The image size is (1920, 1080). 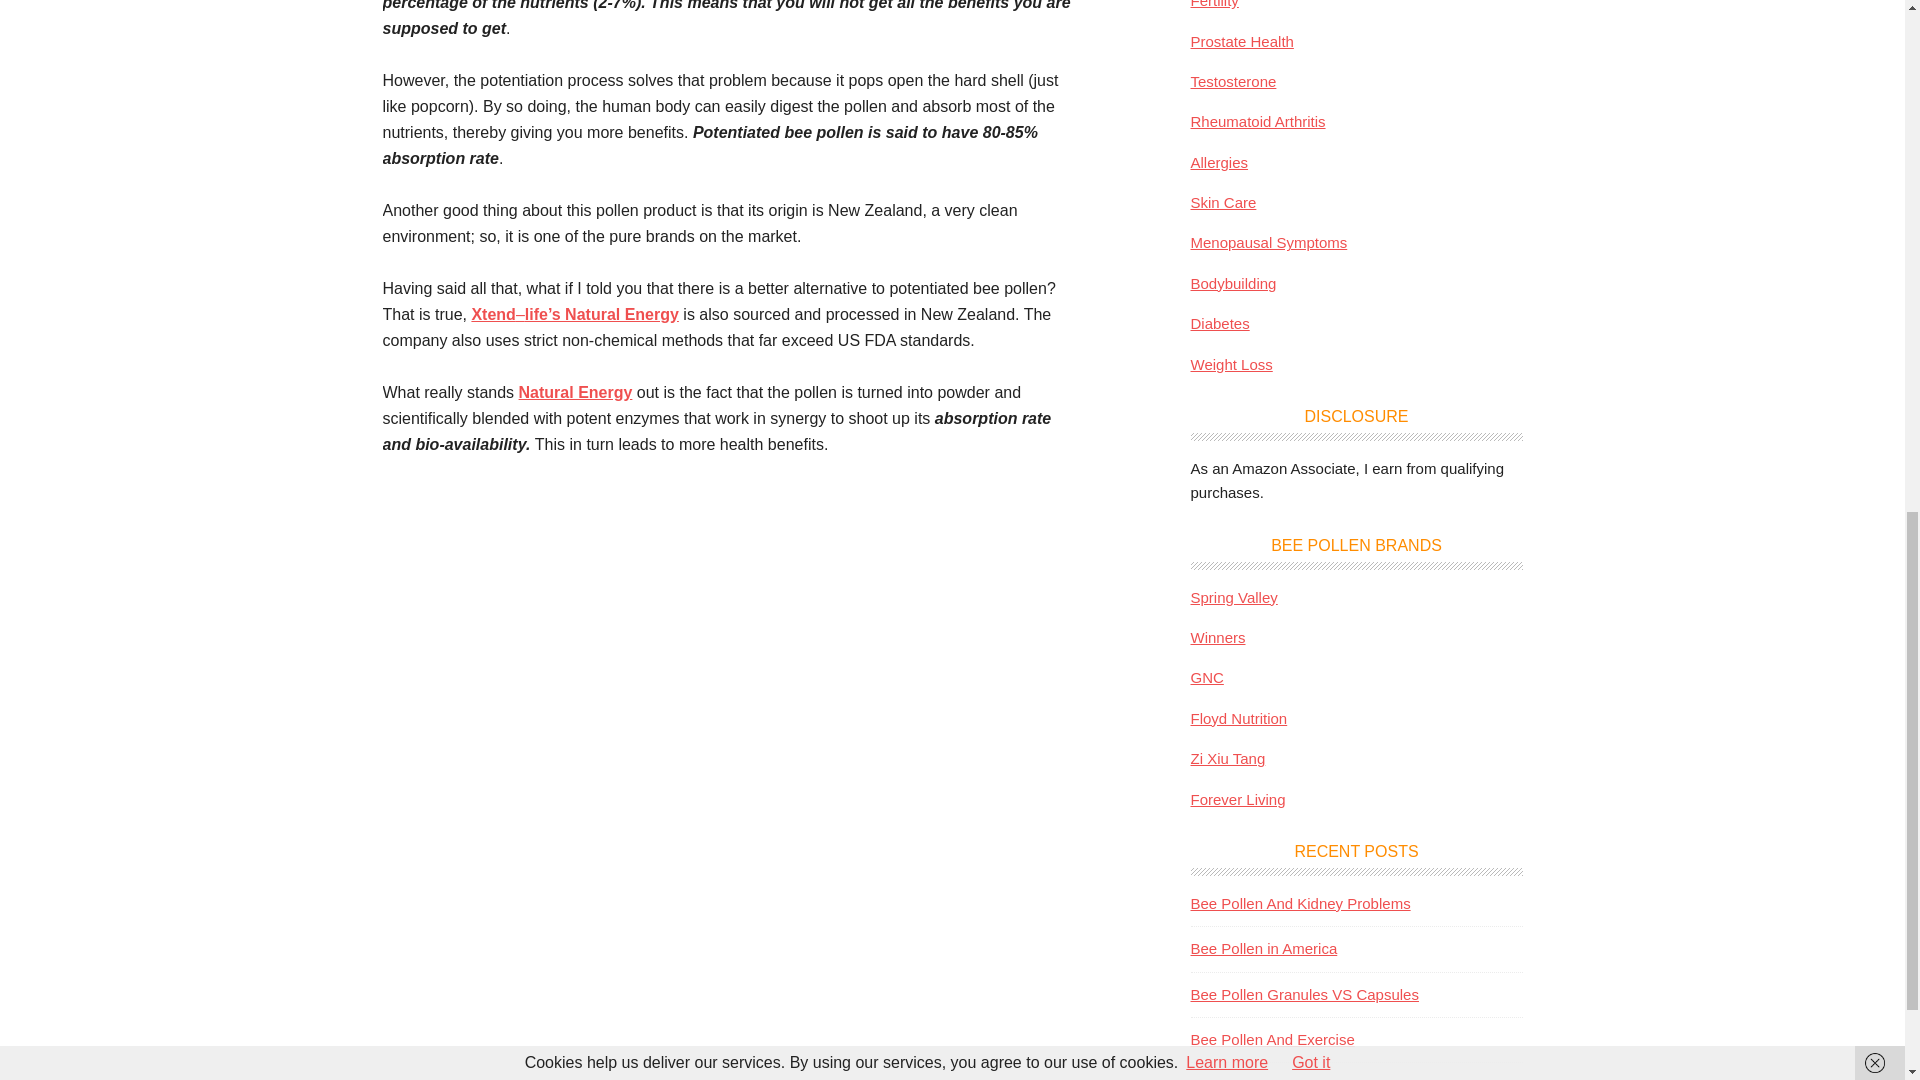 I want to click on Bodybuilding, so click(x=1233, y=283).